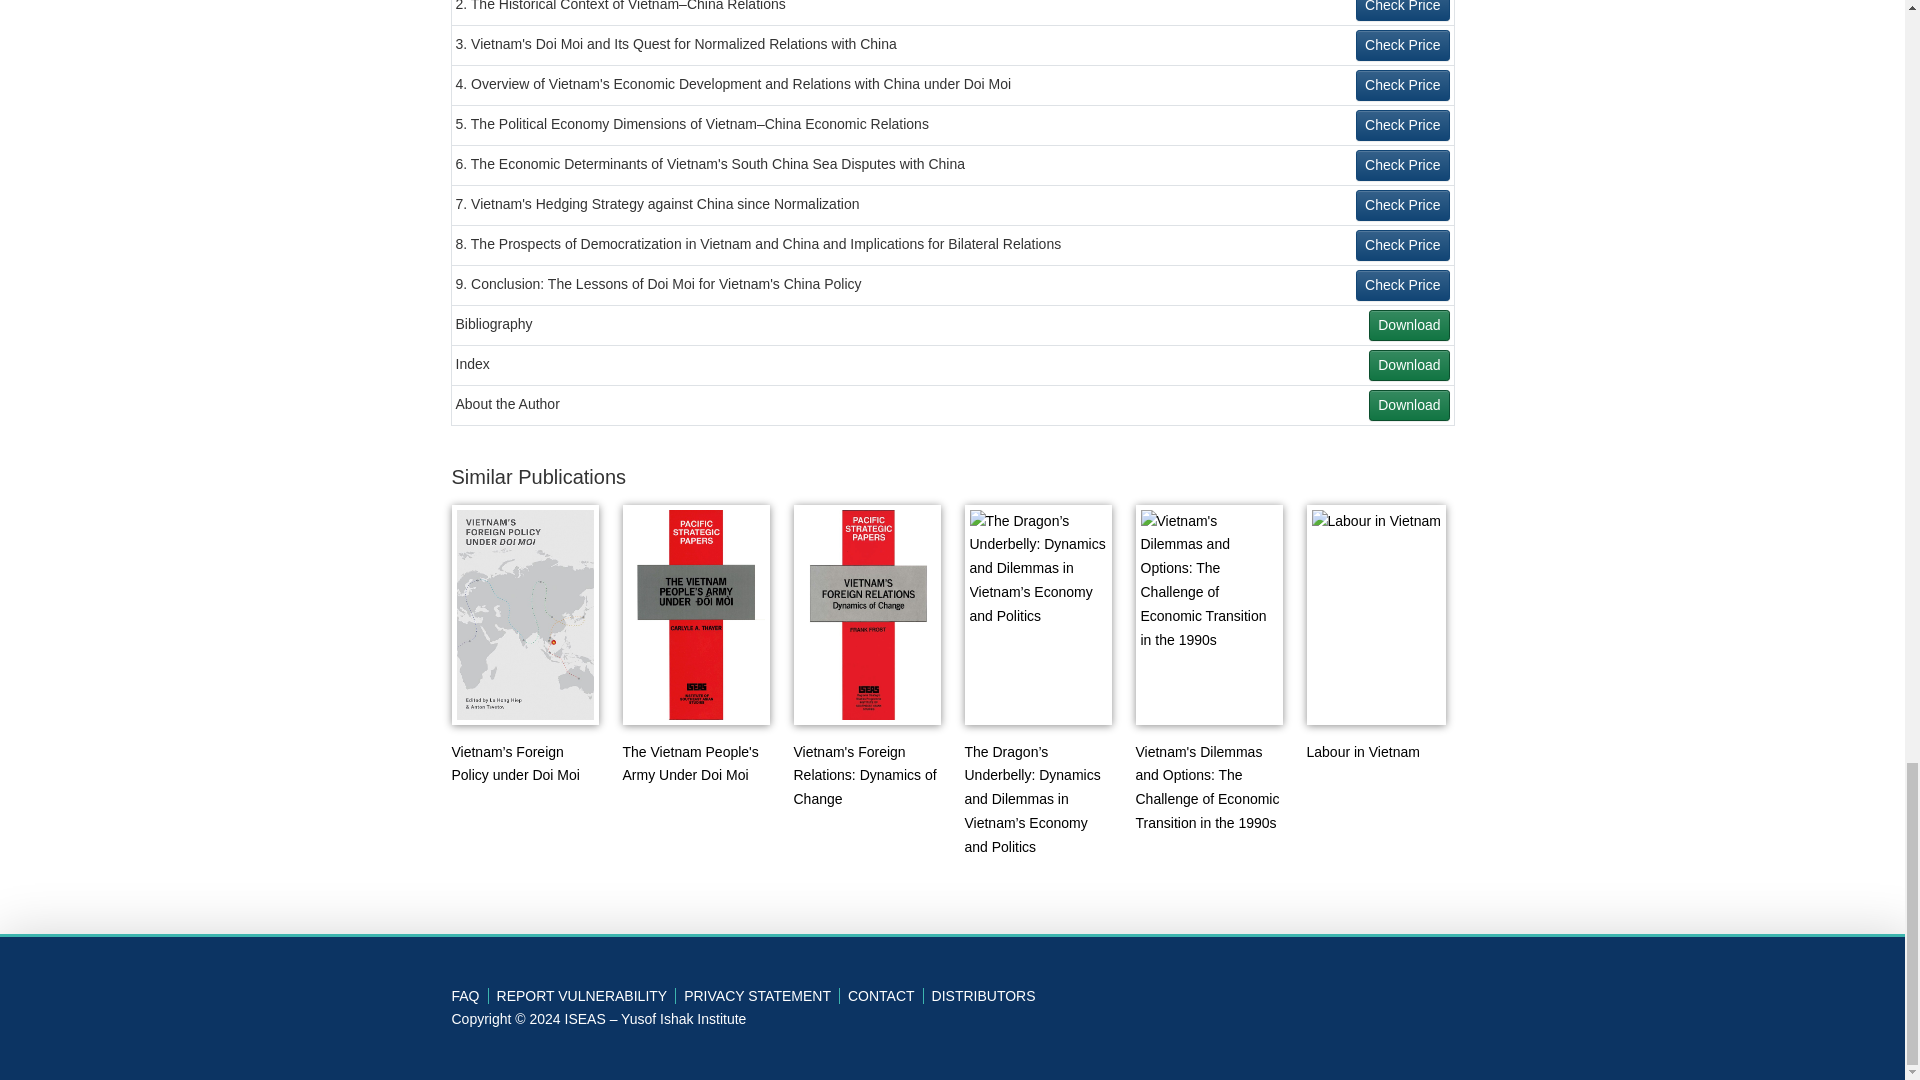 This screenshot has width=1920, height=1080. Describe the element at coordinates (1402, 45) in the screenshot. I see `Check Price` at that location.